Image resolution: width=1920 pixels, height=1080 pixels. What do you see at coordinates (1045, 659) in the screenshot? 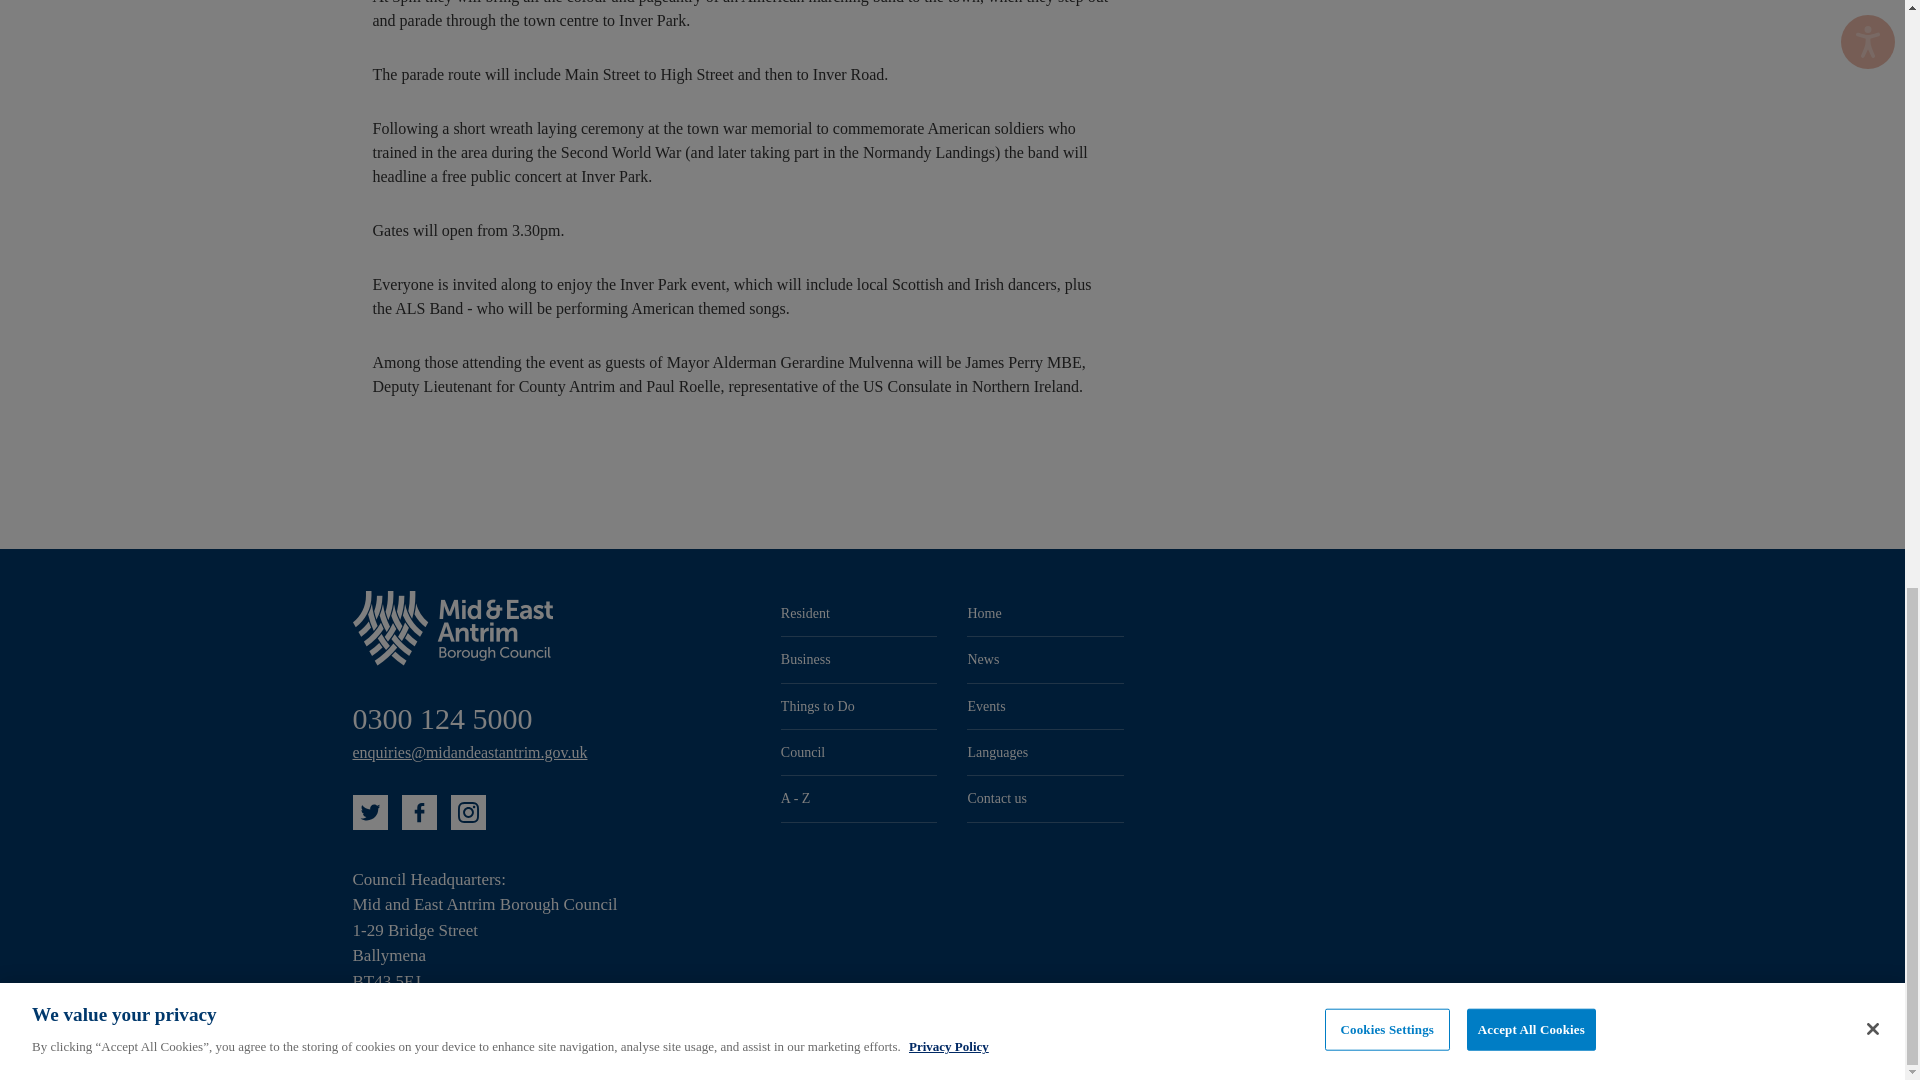
I see `News` at bounding box center [1045, 659].